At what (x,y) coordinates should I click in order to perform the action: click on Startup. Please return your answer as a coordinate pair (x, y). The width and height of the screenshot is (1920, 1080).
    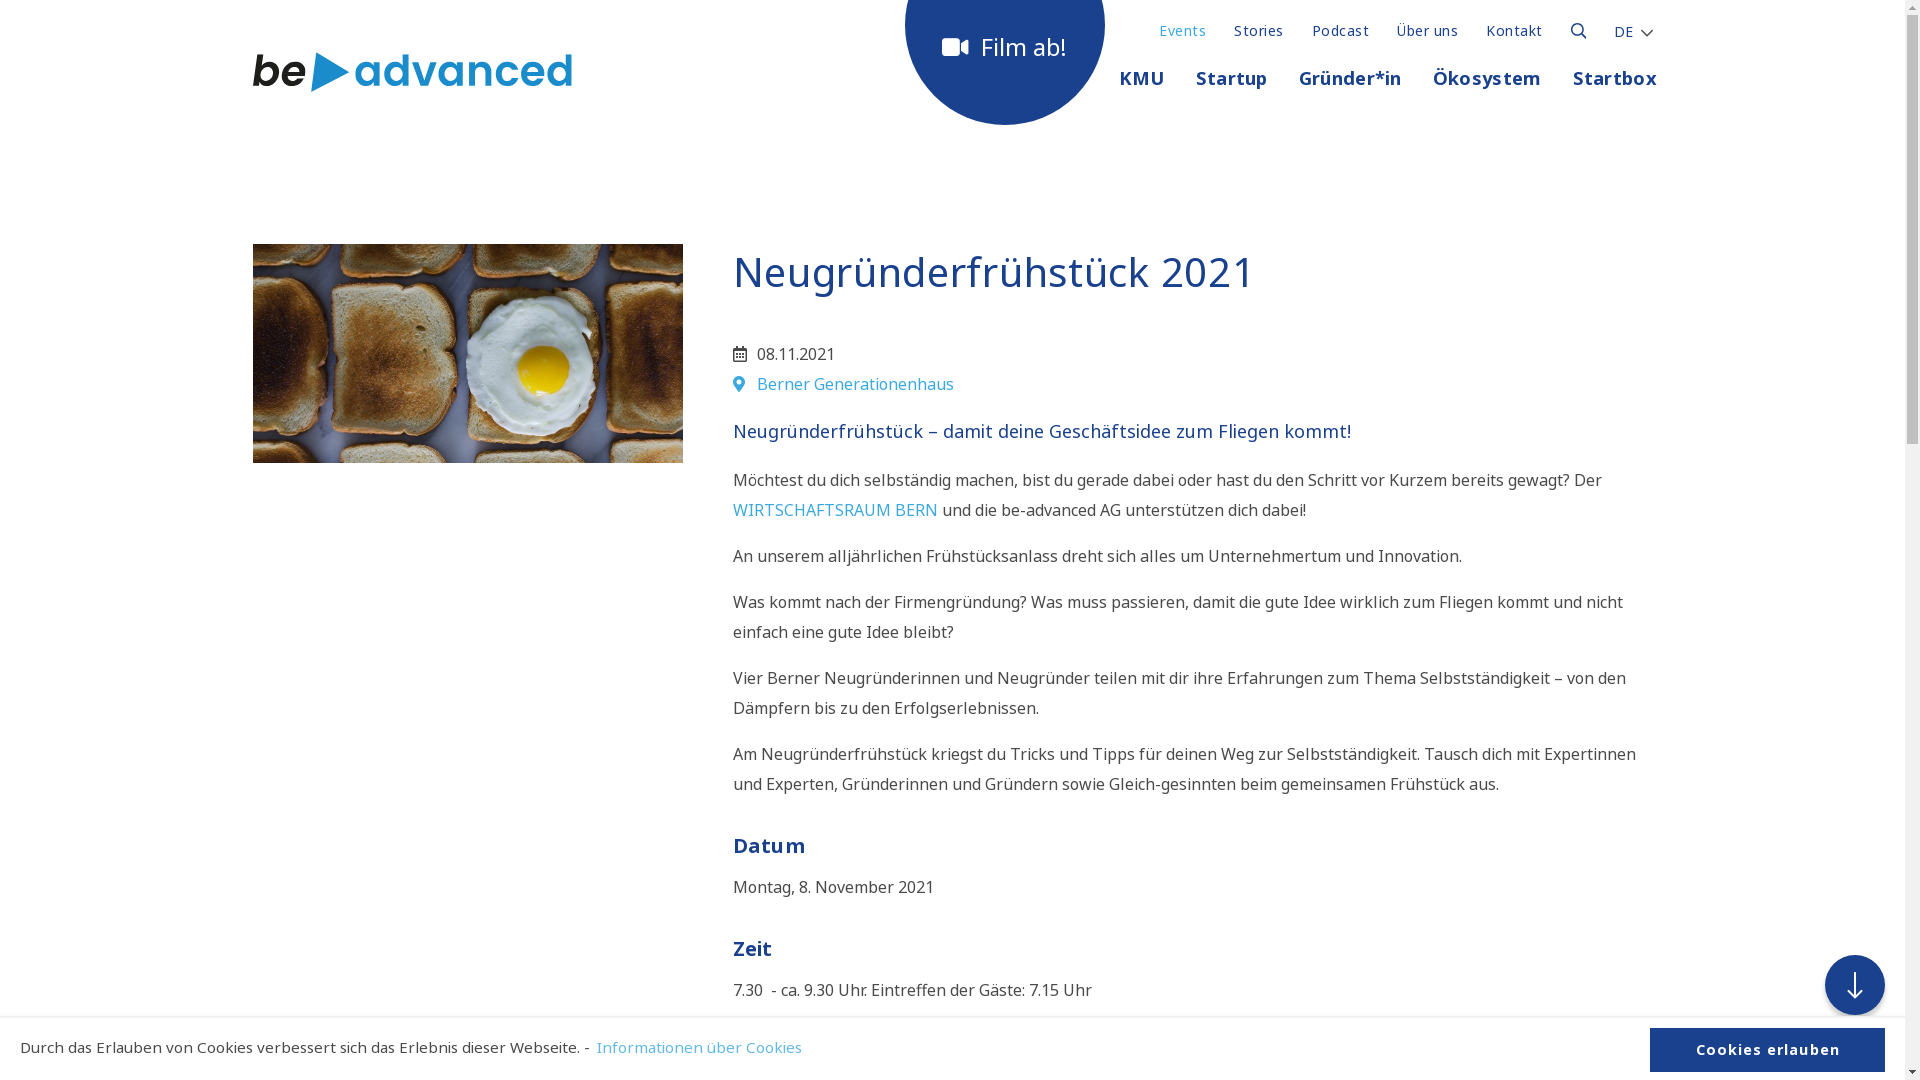
    Looking at the image, I should click on (1232, 85).